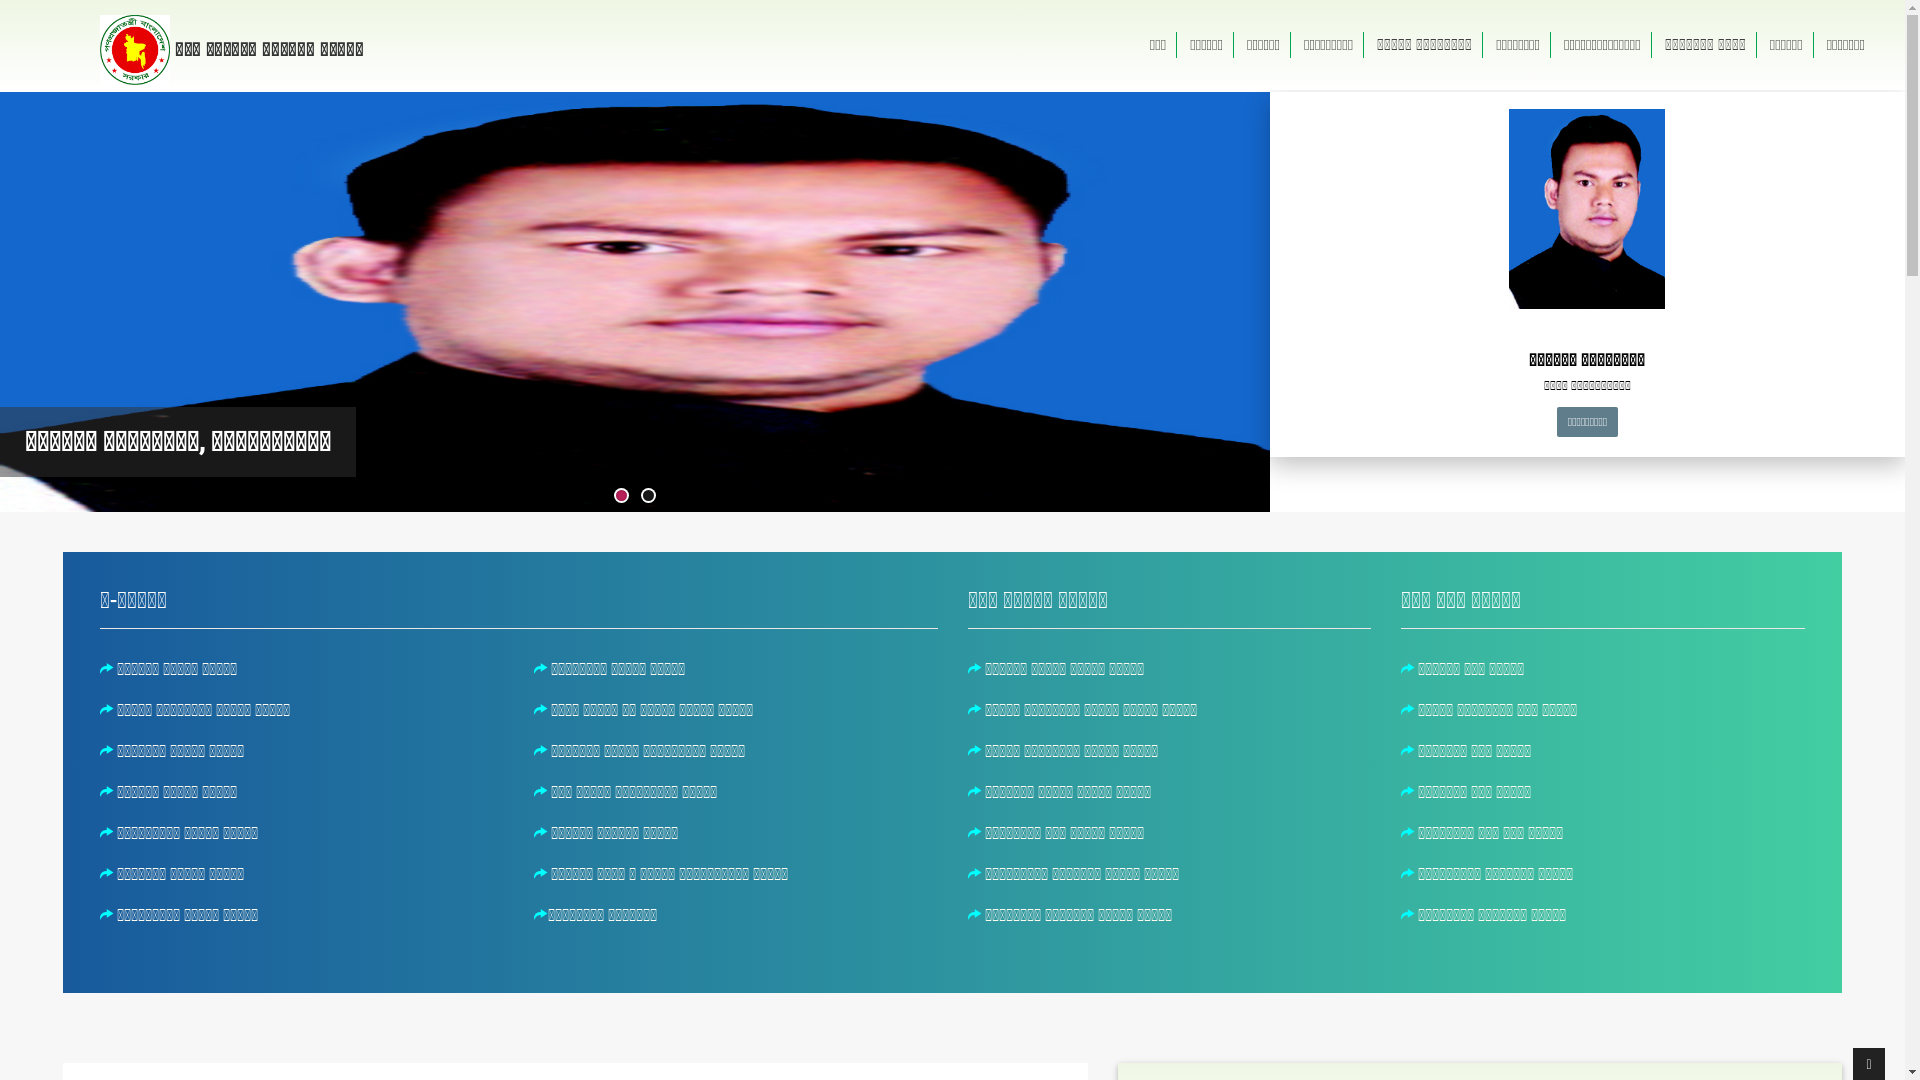 Image resolution: width=1920 pixels, height=1080 pixels. What do you see at coordinates (622, 496) in the screenshot?
I see `1` at bounding box center [622, 496].